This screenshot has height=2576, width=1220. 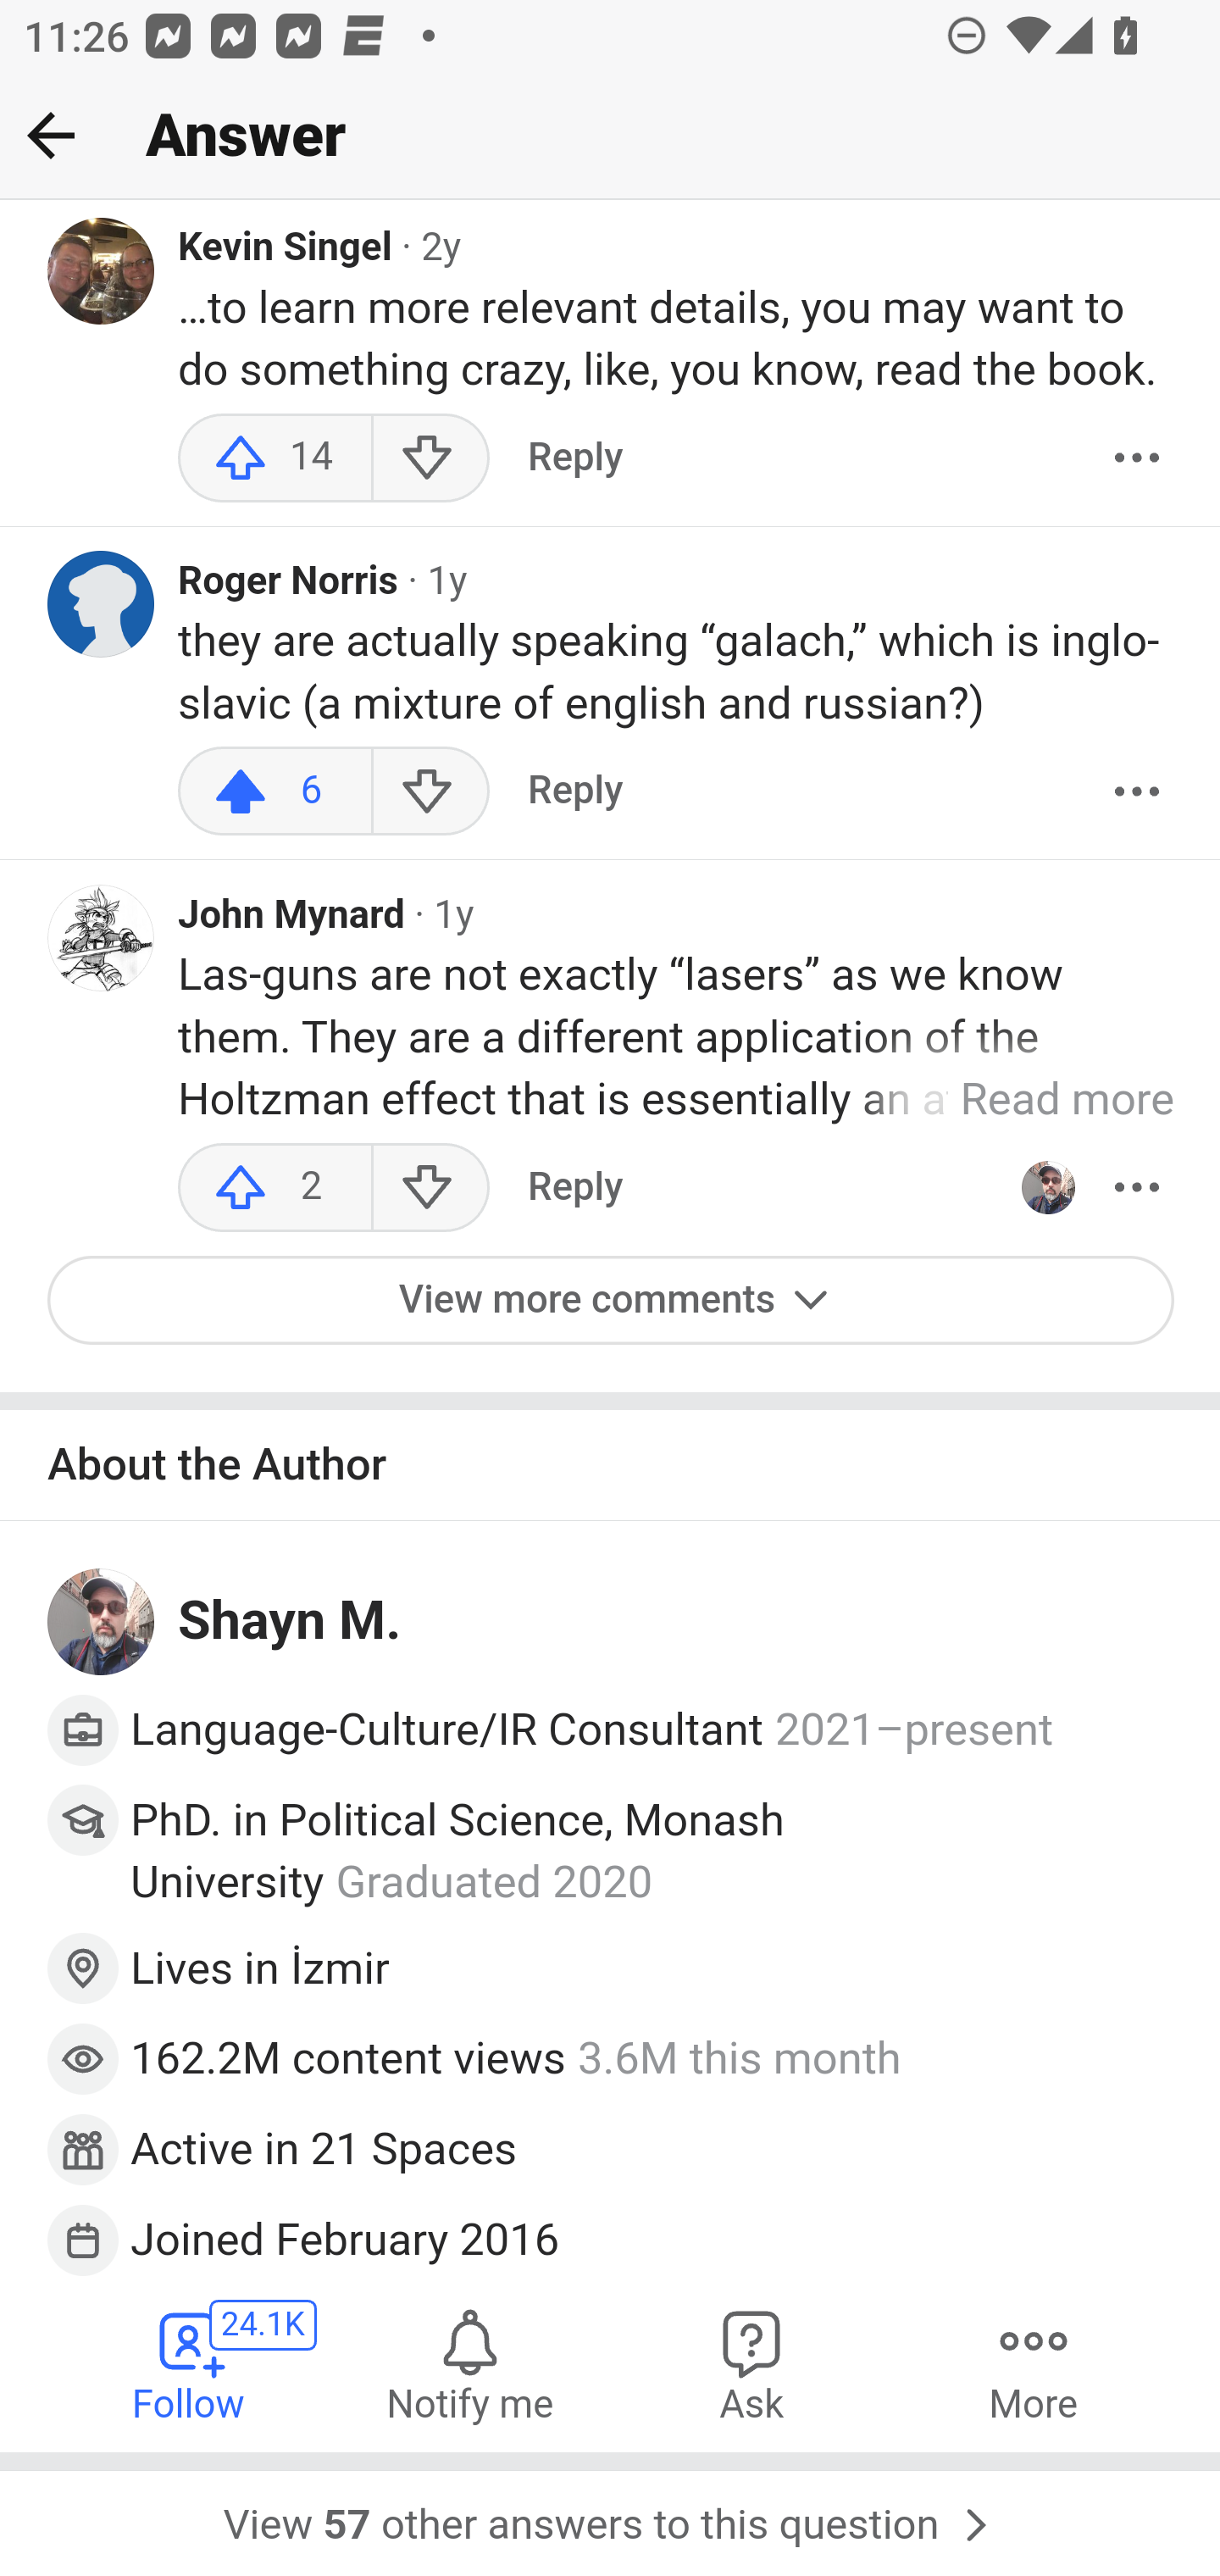 I want to click on Shayn M., so click(x=291, y=1622).